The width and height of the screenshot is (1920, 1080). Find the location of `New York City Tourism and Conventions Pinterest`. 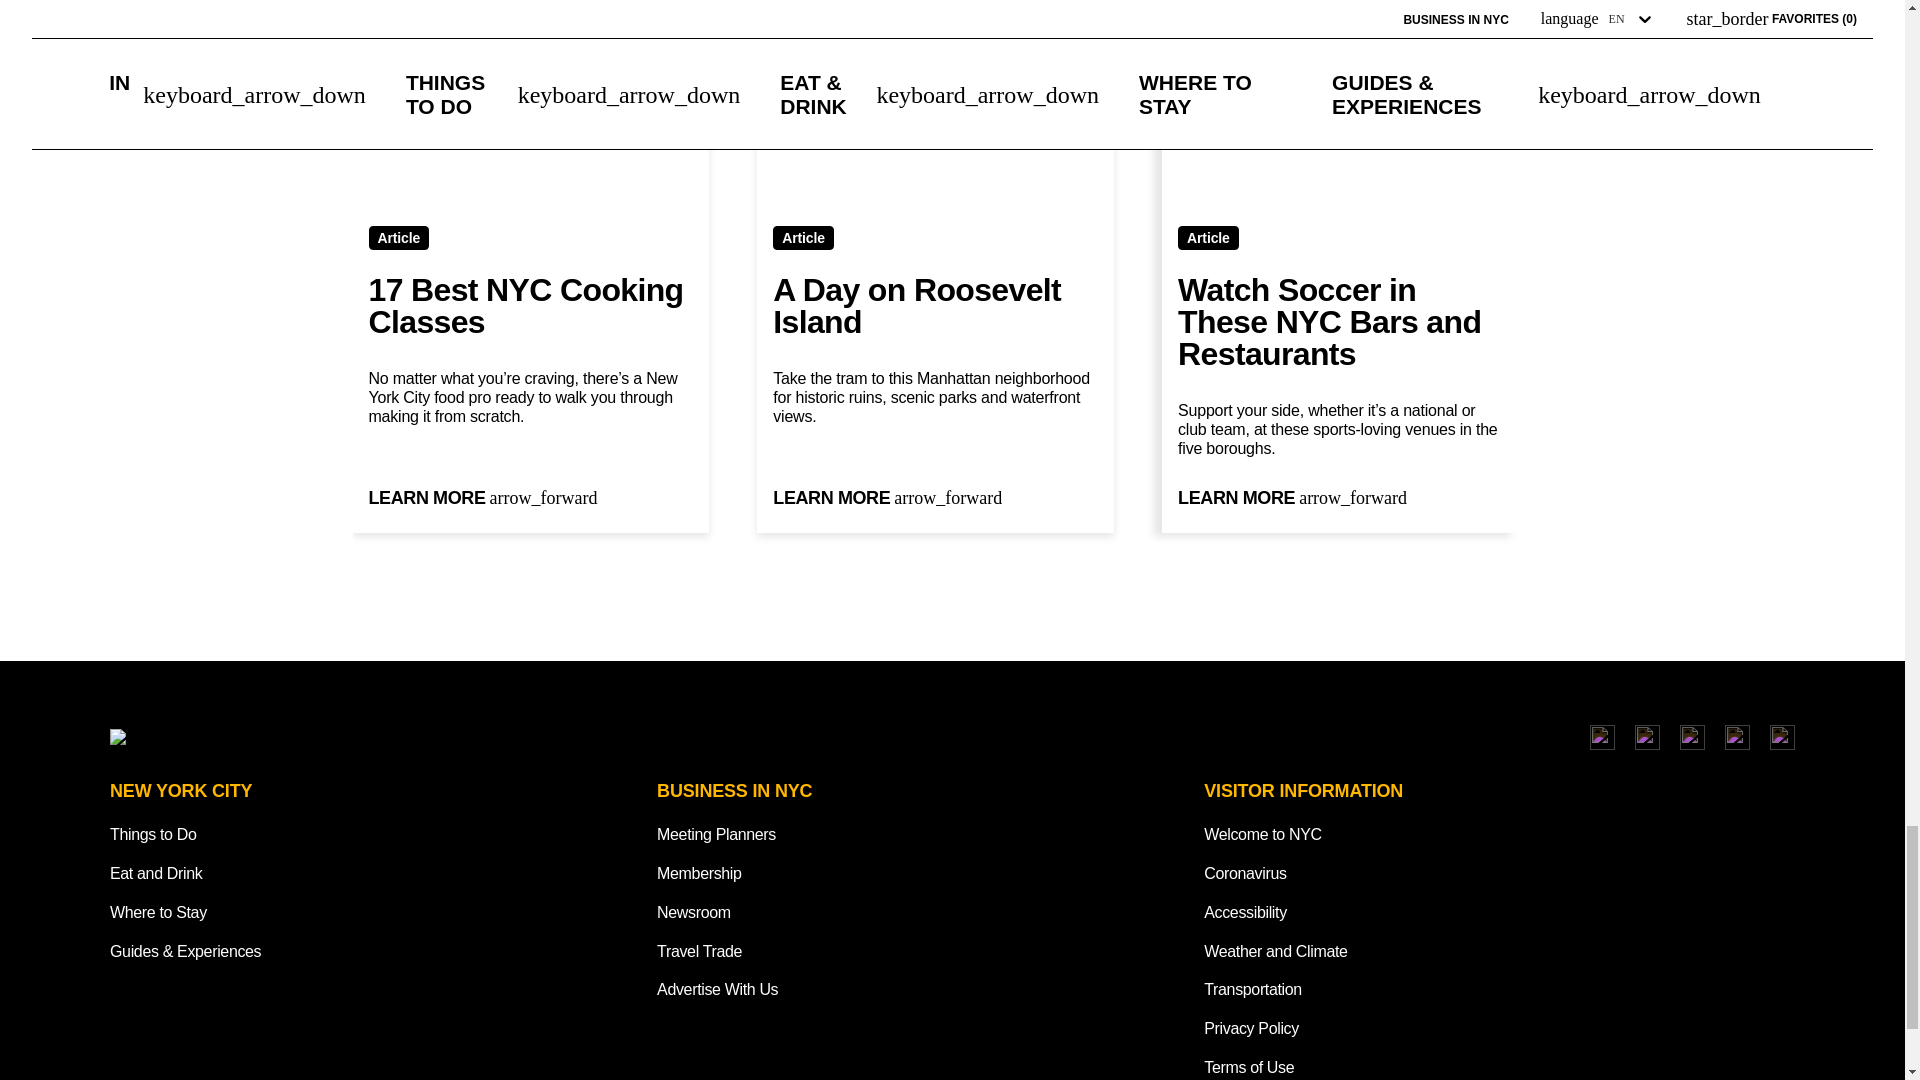

New York City Tourism and Conventions Pinterest is located at coordinates (1782, 736).